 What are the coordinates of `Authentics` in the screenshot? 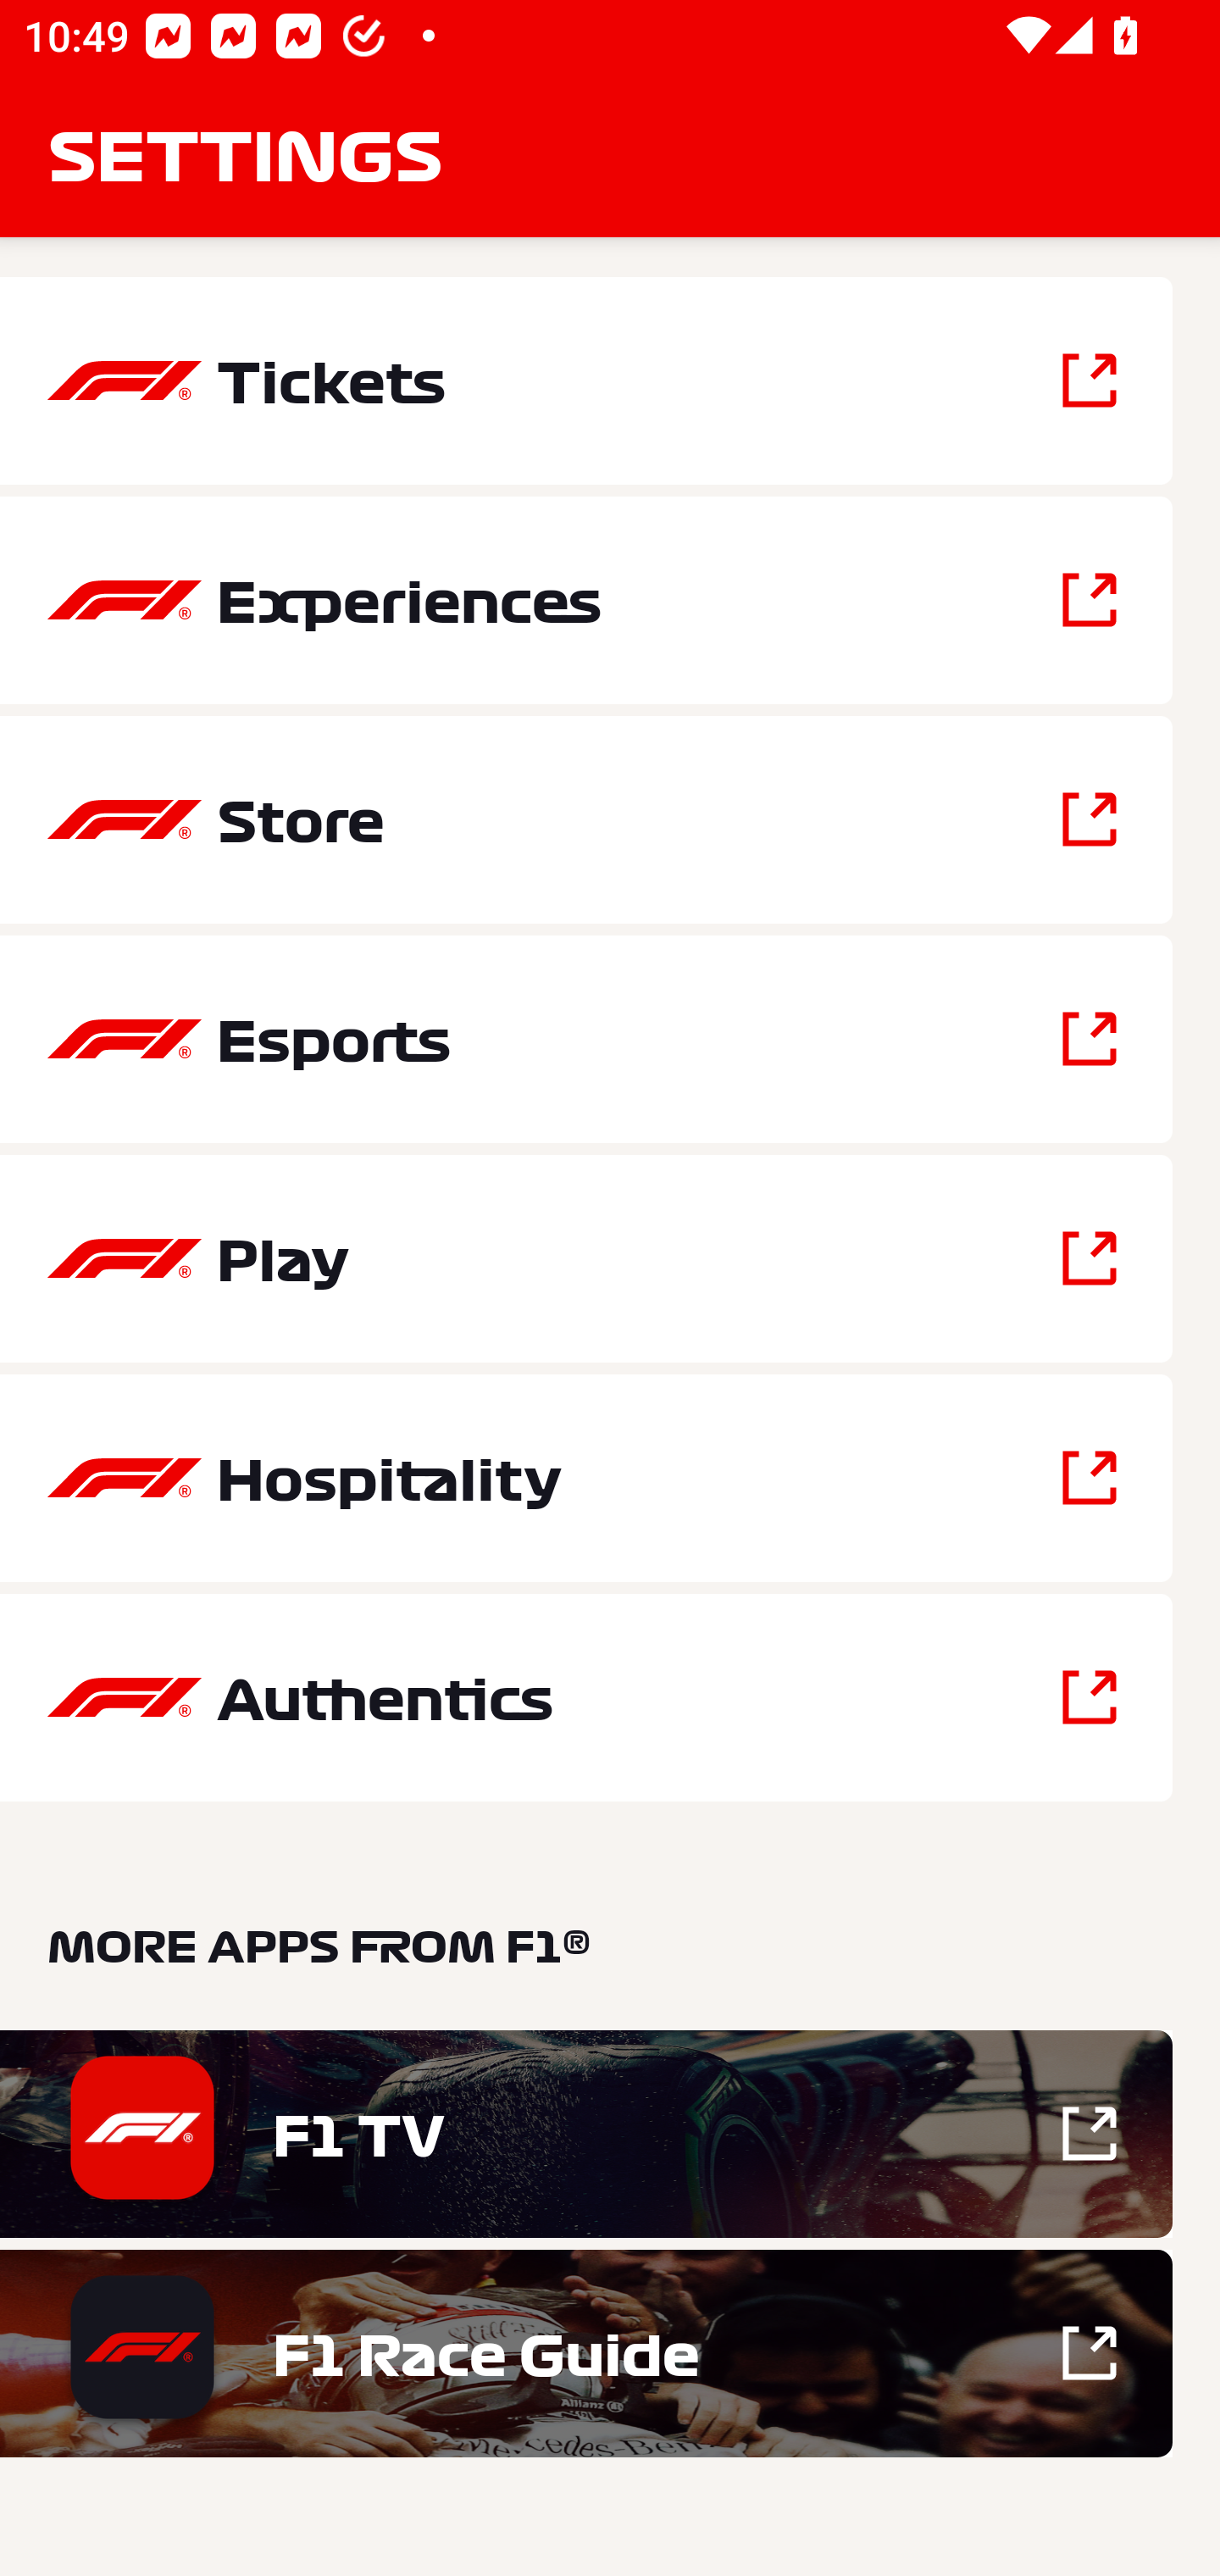 It's located at (586, 1696).